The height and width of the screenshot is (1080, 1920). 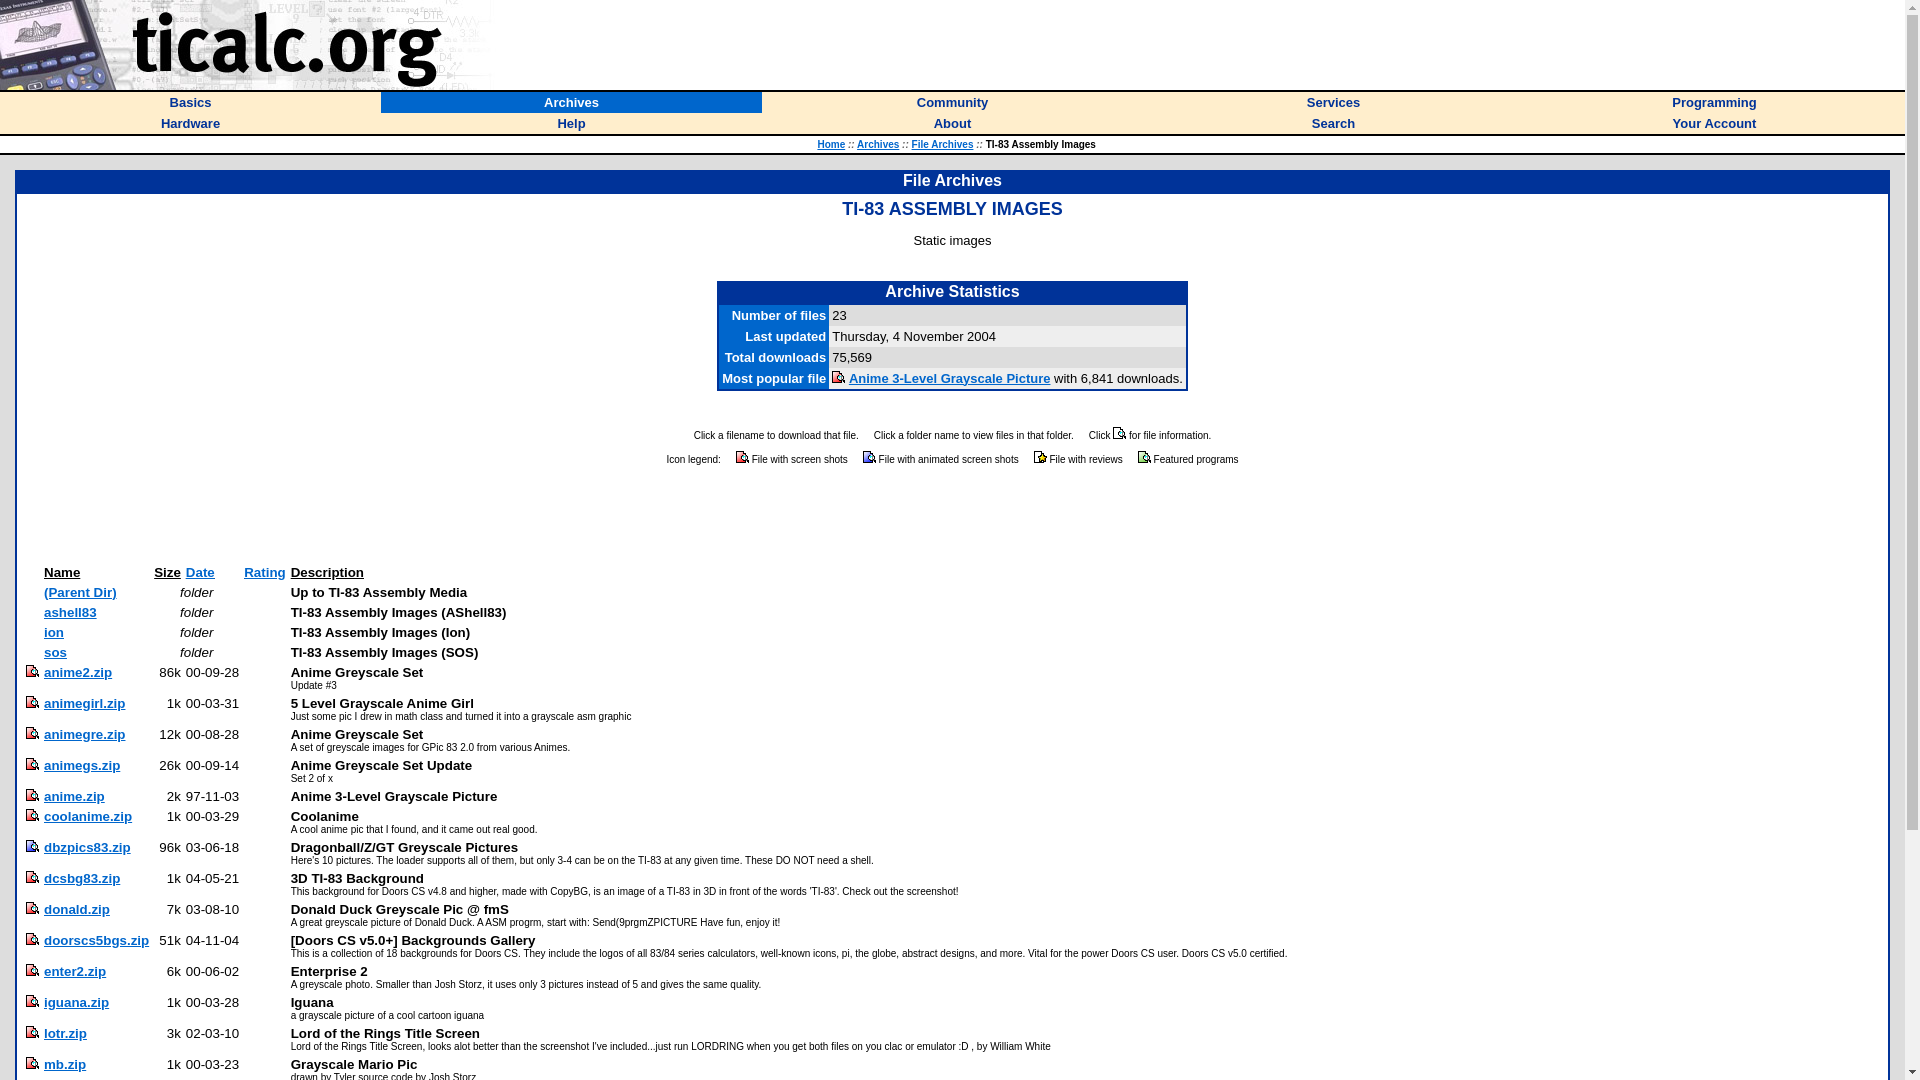 I want to click on sos, so click(x=56, y=652).